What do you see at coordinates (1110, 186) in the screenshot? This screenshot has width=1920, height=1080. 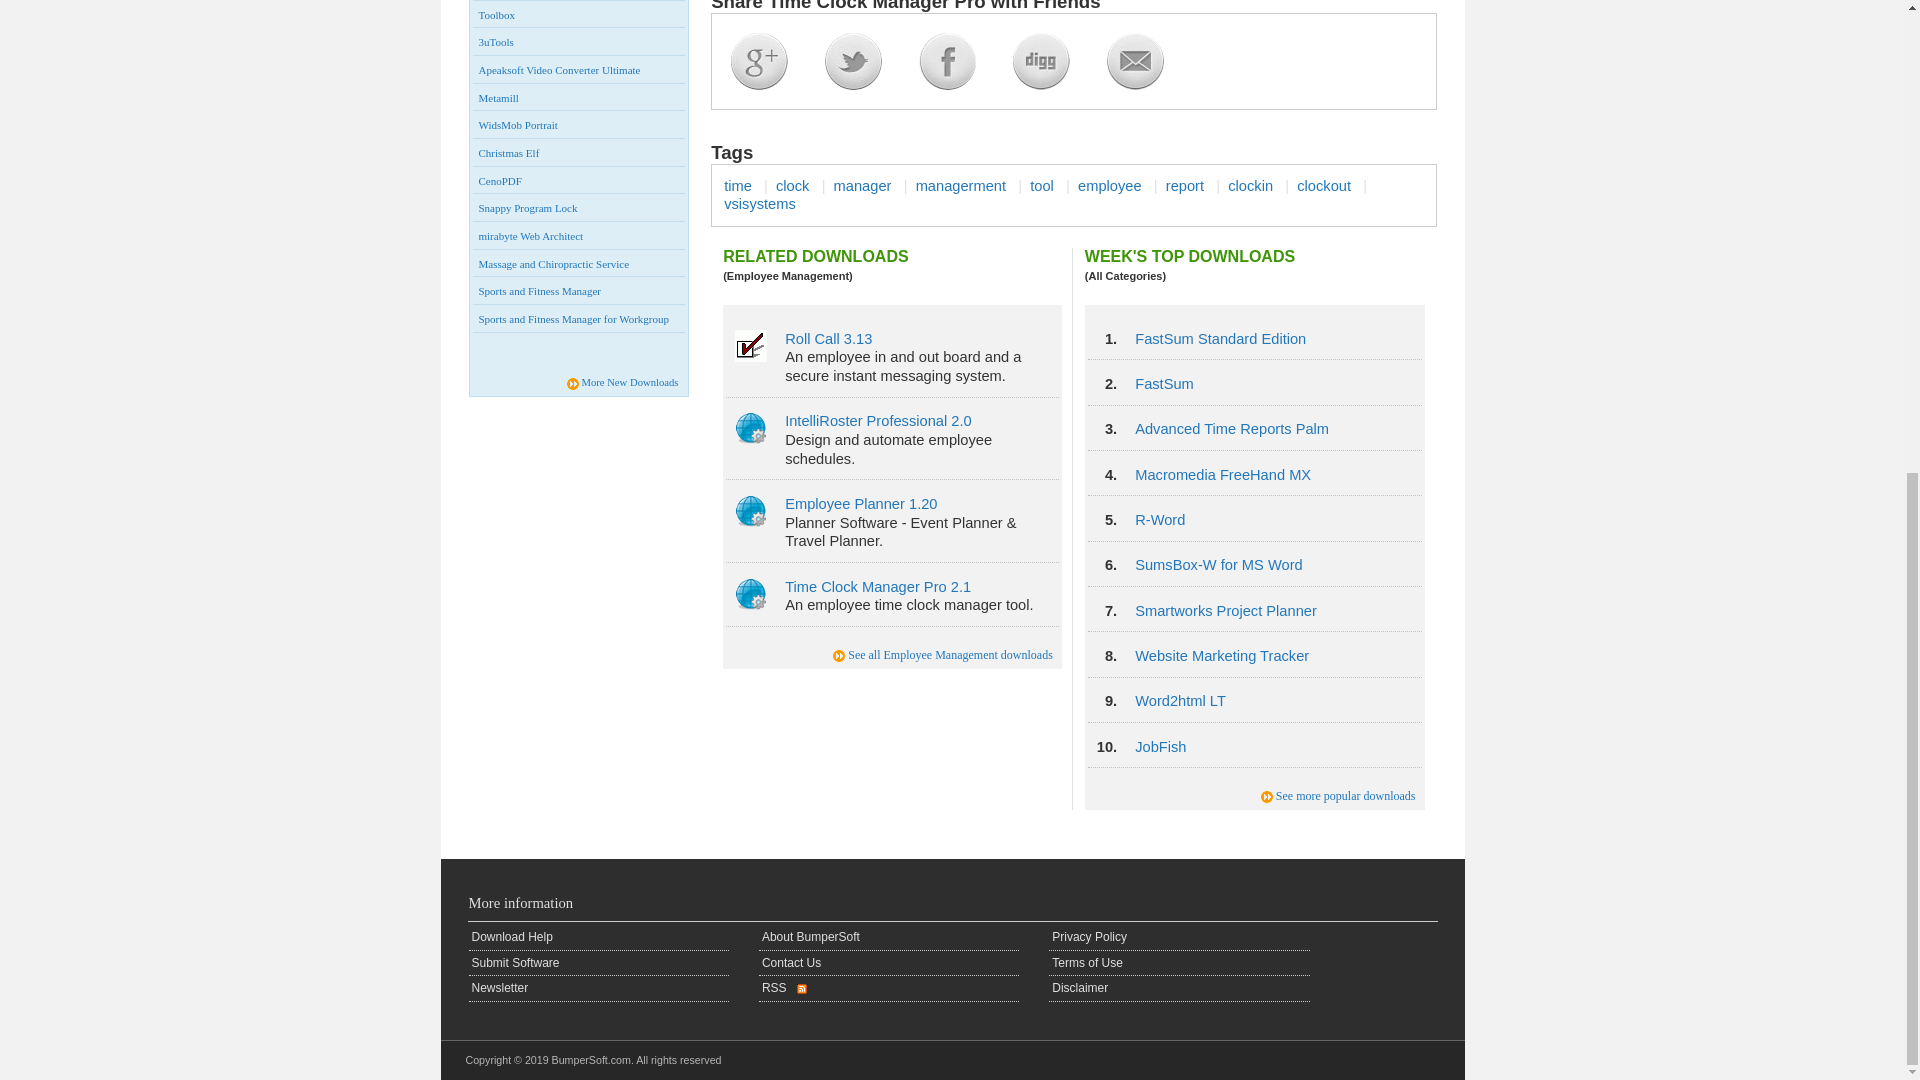 I see `employee` at bounding box center [1110, 186].